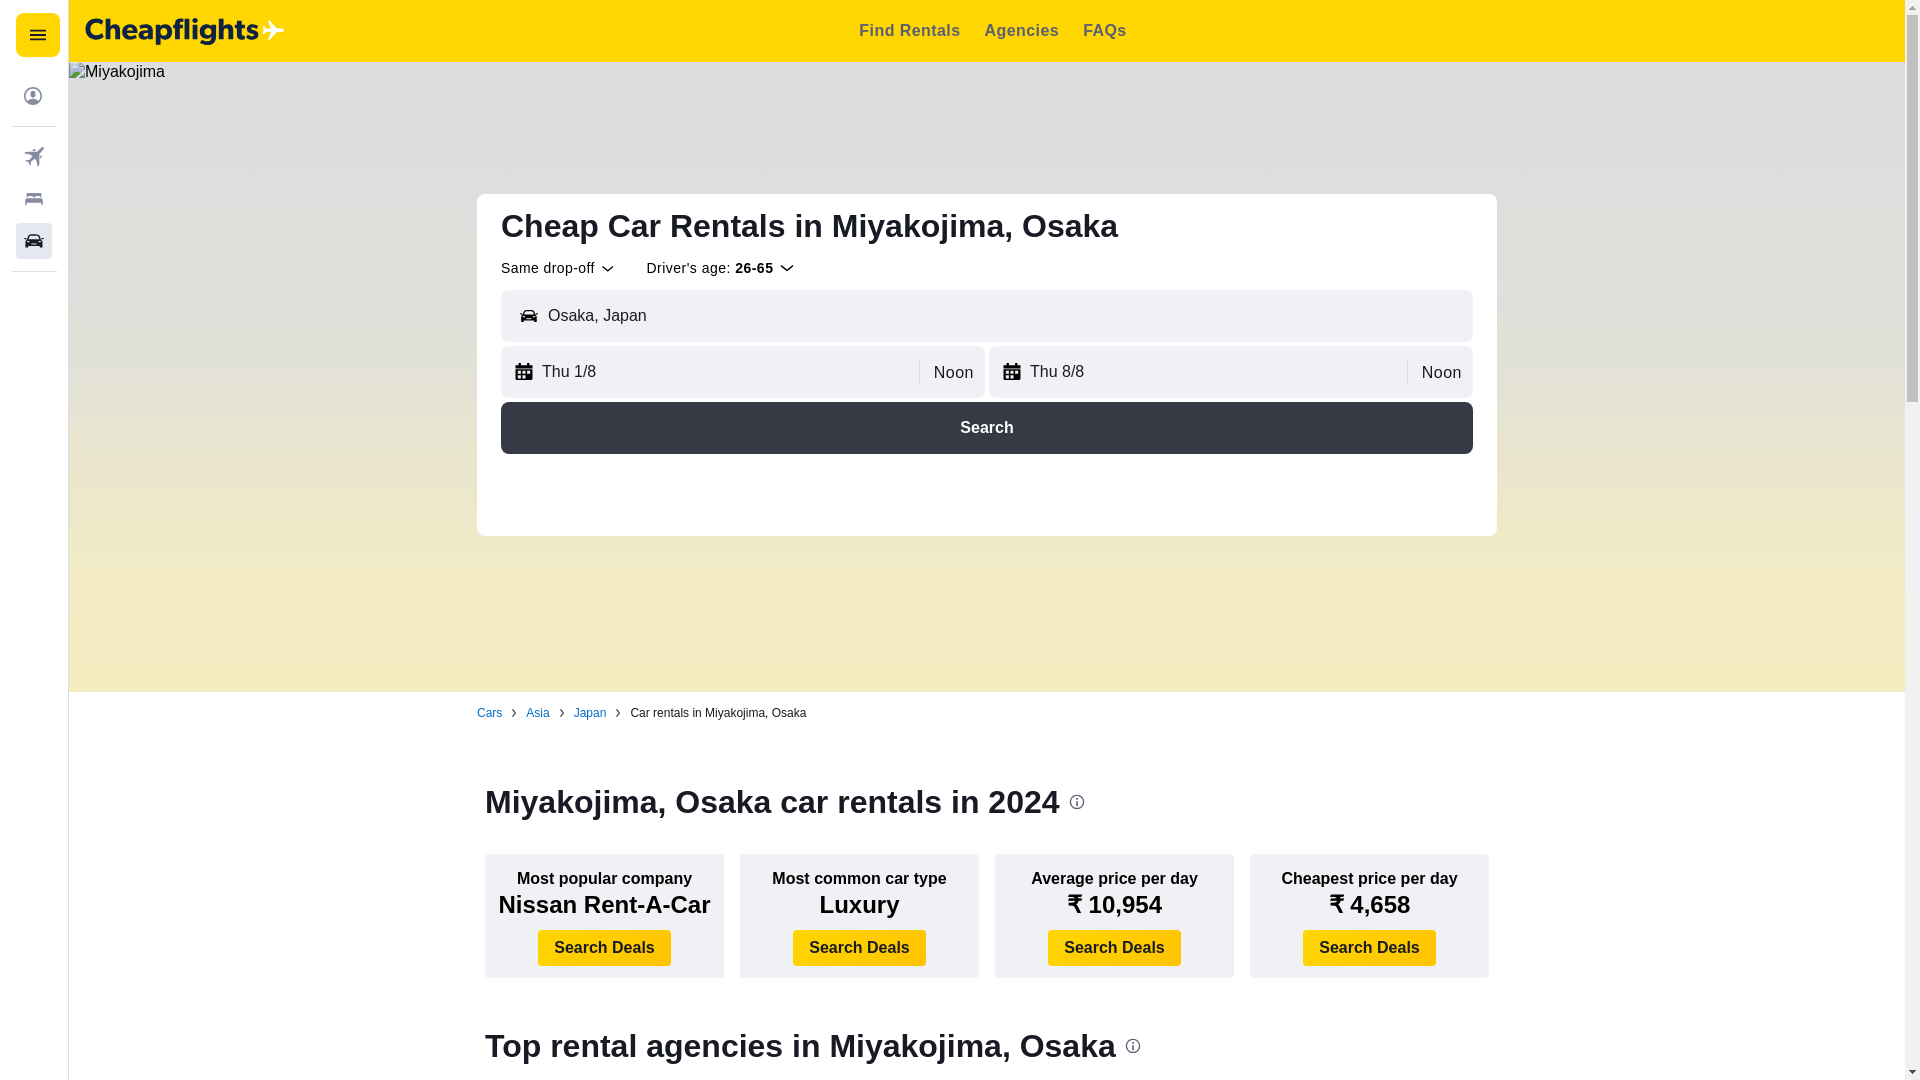  I want to click on Japan, so click(590, 713).